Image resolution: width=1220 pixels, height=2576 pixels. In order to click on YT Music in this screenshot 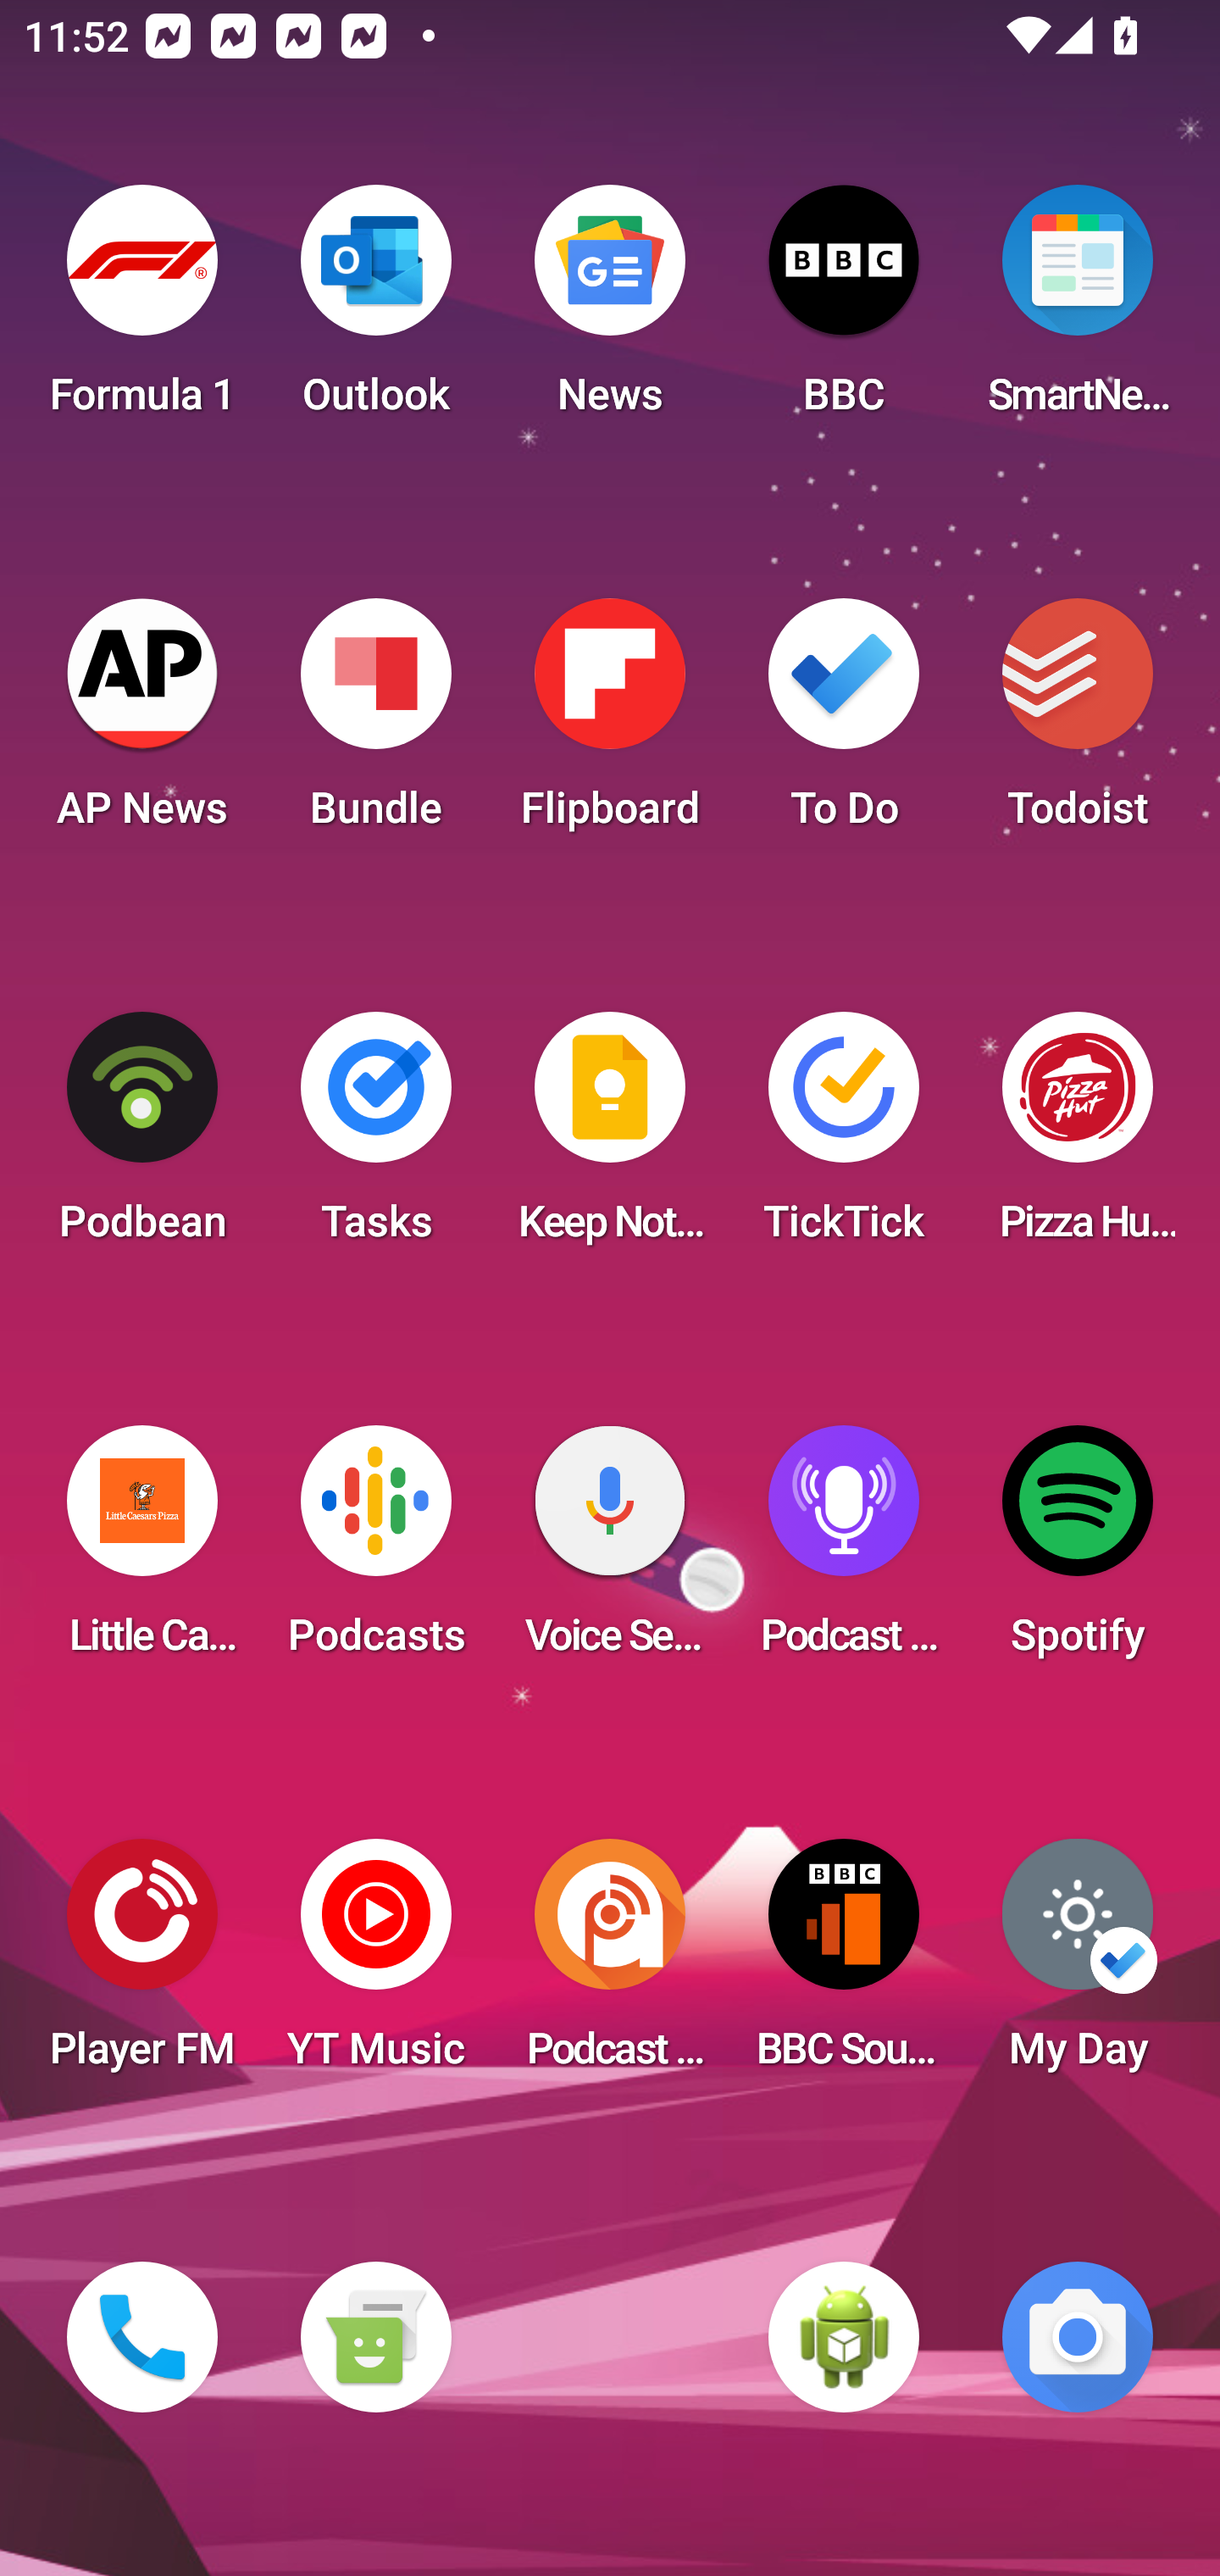, I will do `click(375, 1964)`.